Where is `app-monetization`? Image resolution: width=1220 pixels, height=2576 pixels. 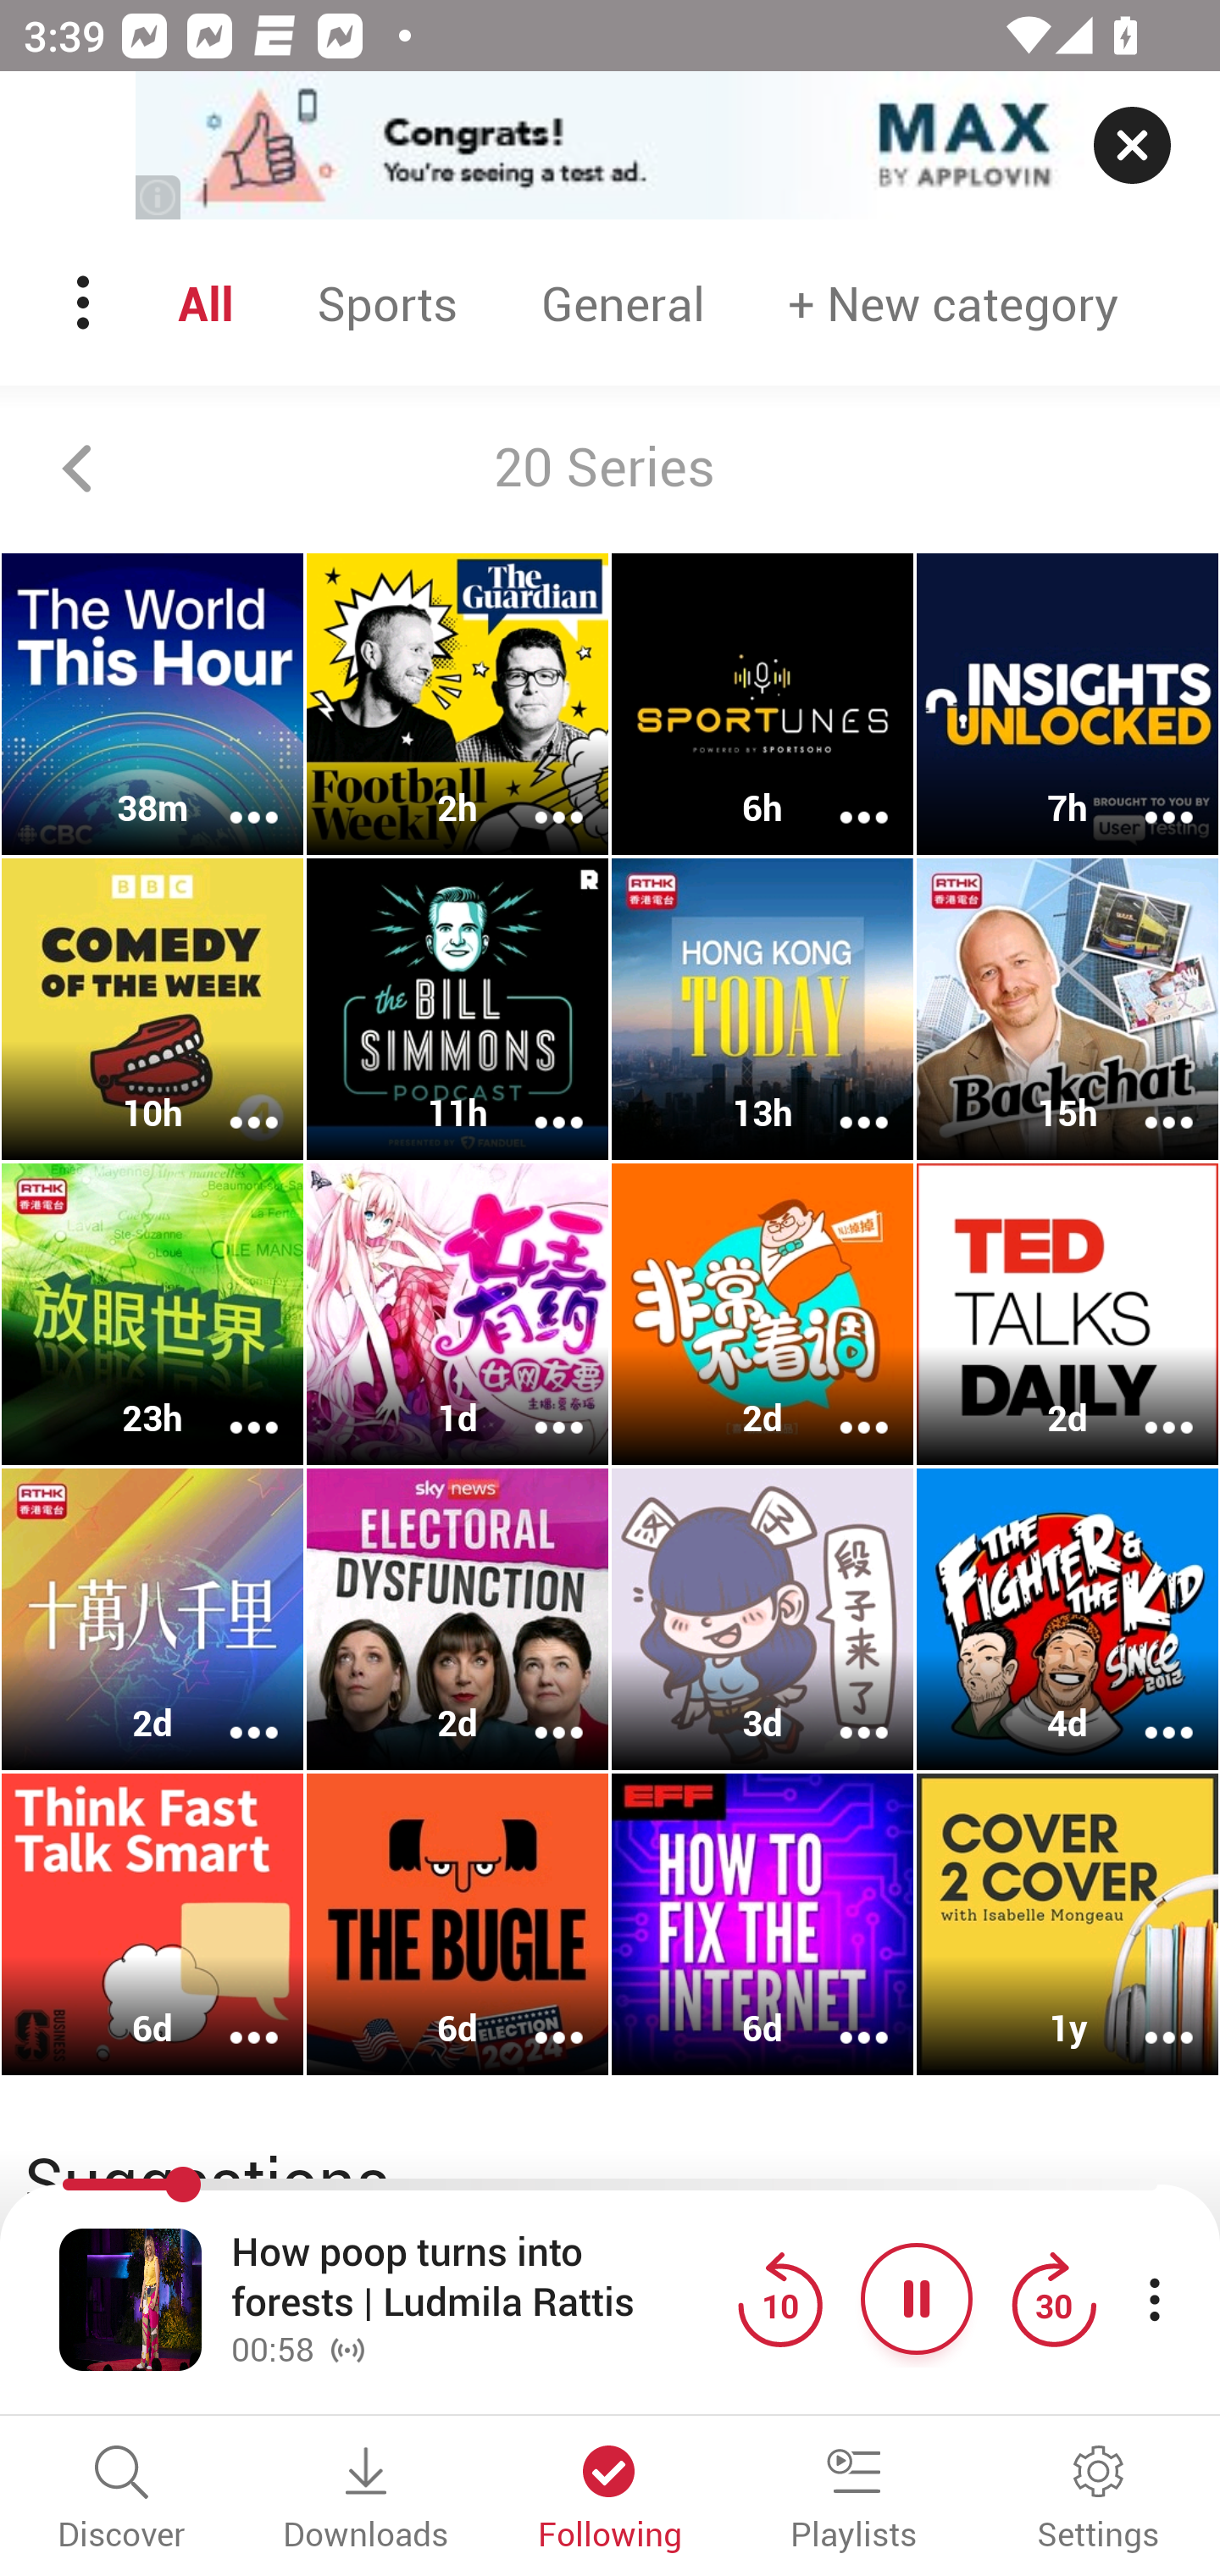 app-monetization is located at coordinates (610, 147).